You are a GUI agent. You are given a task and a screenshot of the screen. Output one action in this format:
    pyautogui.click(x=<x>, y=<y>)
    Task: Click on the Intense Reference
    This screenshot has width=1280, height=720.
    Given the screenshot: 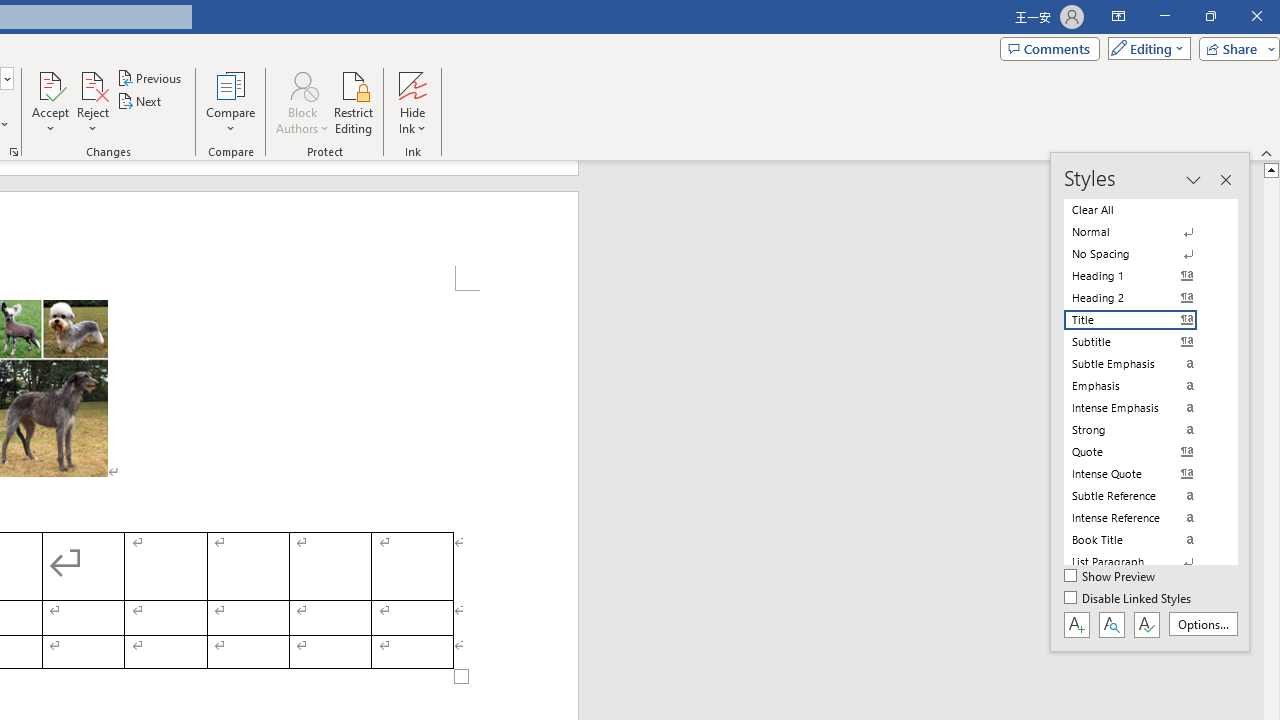 What is the action you would take?
    pyautogui.click(x=1142, y=518)
    